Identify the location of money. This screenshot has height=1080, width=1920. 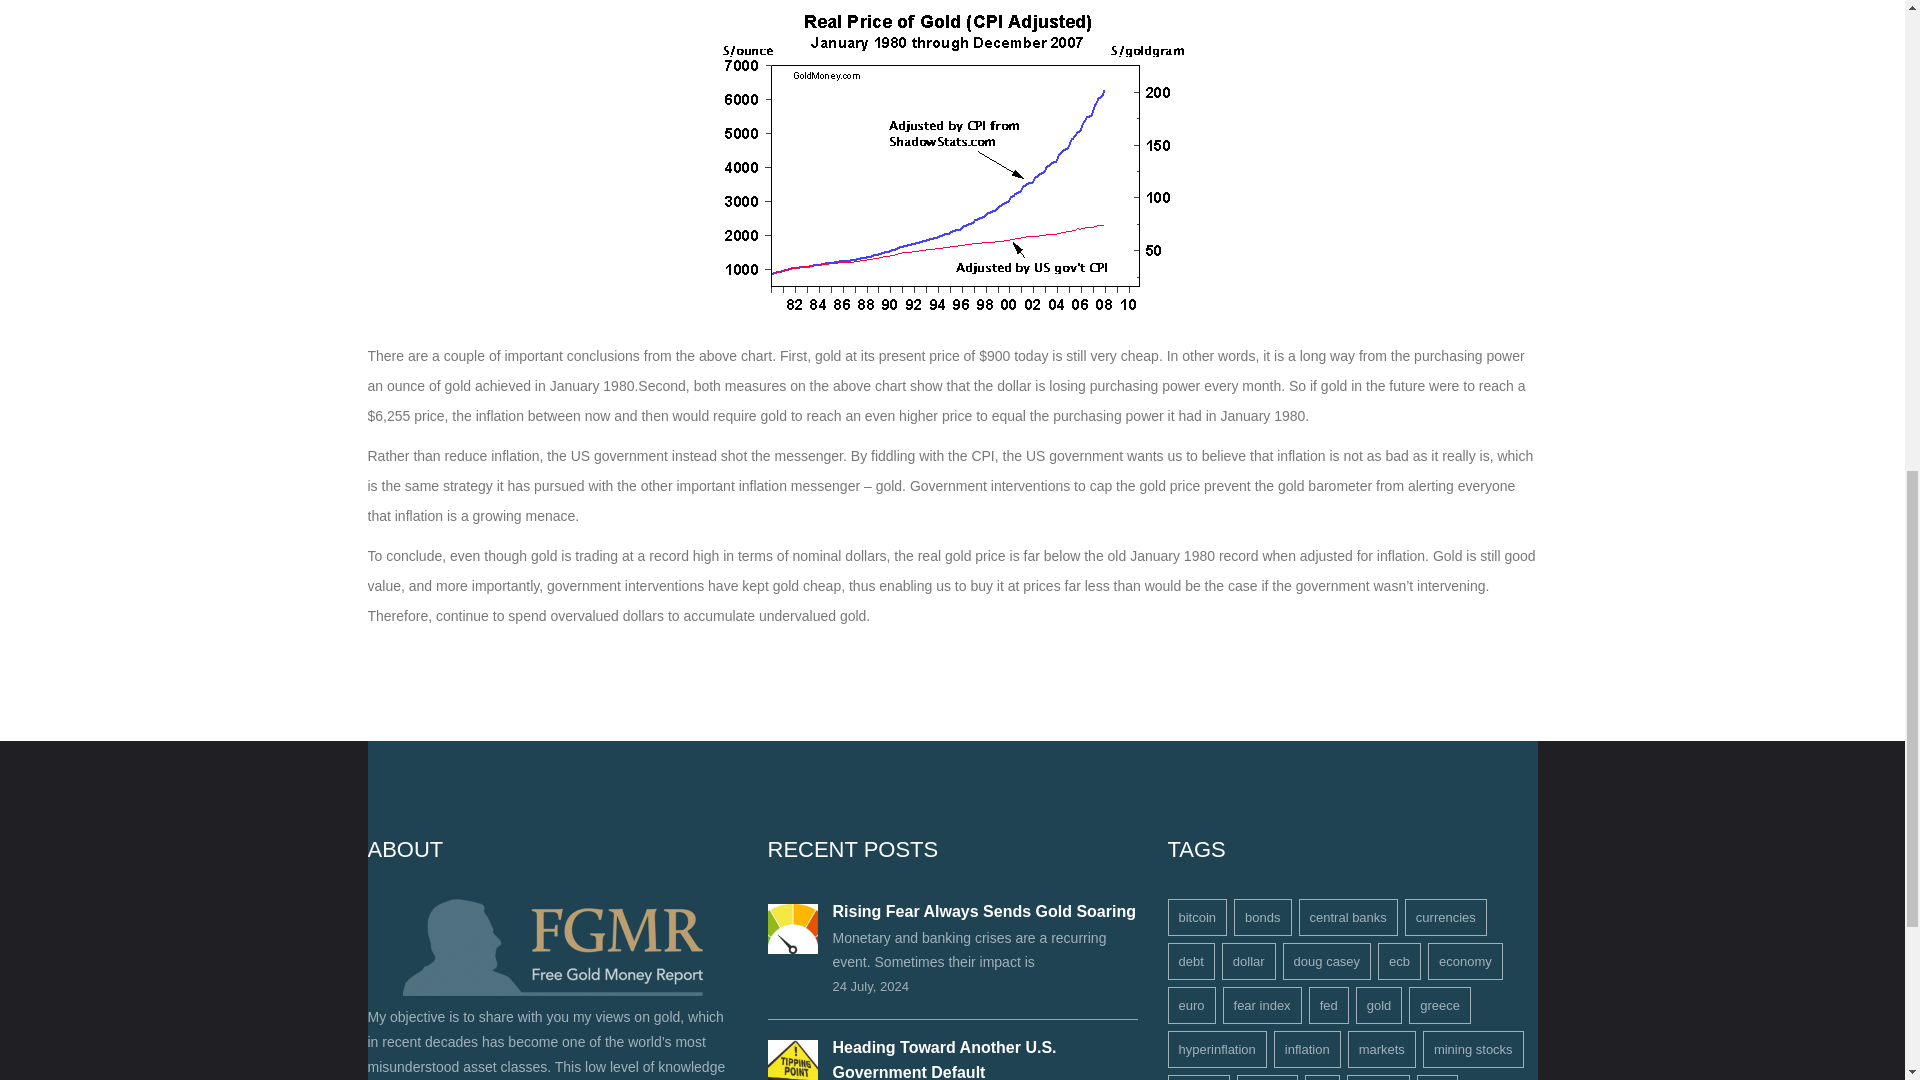
(1266, 1077).